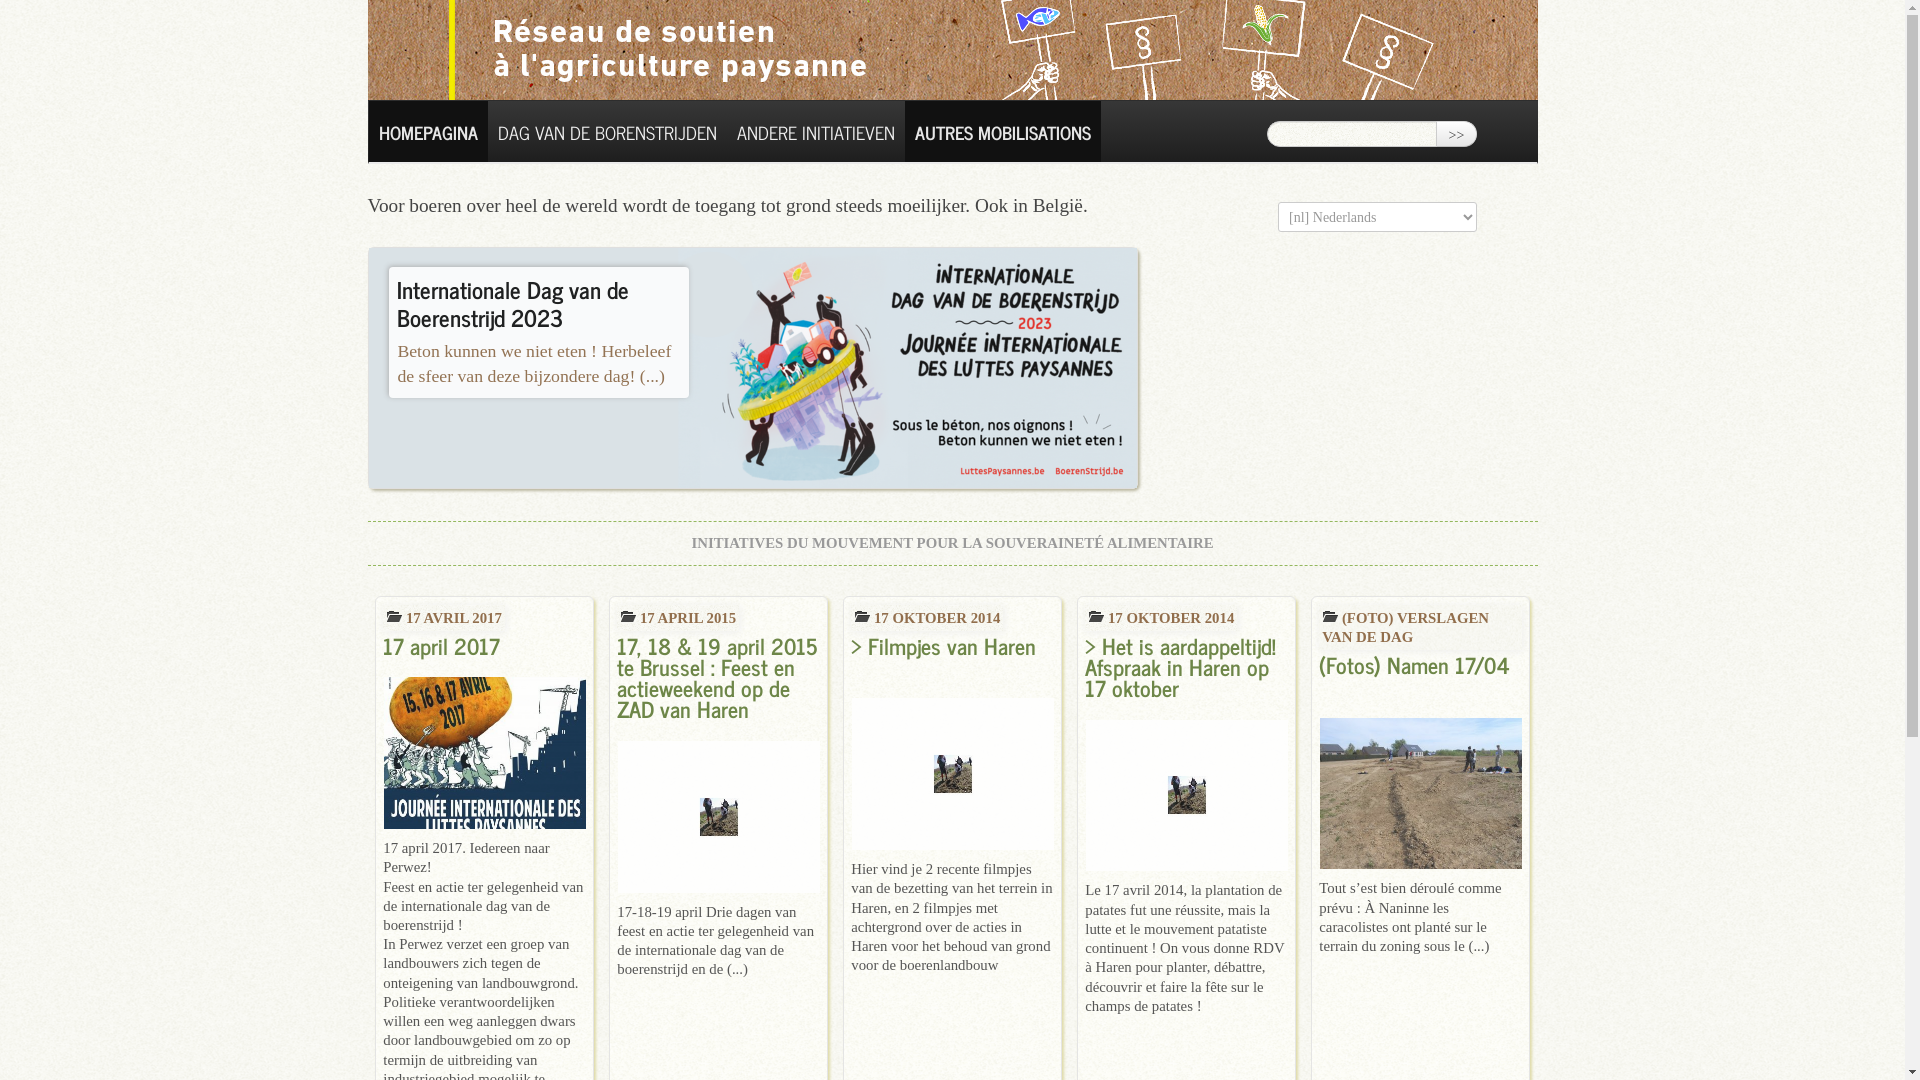 This screenshot has width=1920, height=1080. I want to click on 17 april 2017, so click(484, 728).